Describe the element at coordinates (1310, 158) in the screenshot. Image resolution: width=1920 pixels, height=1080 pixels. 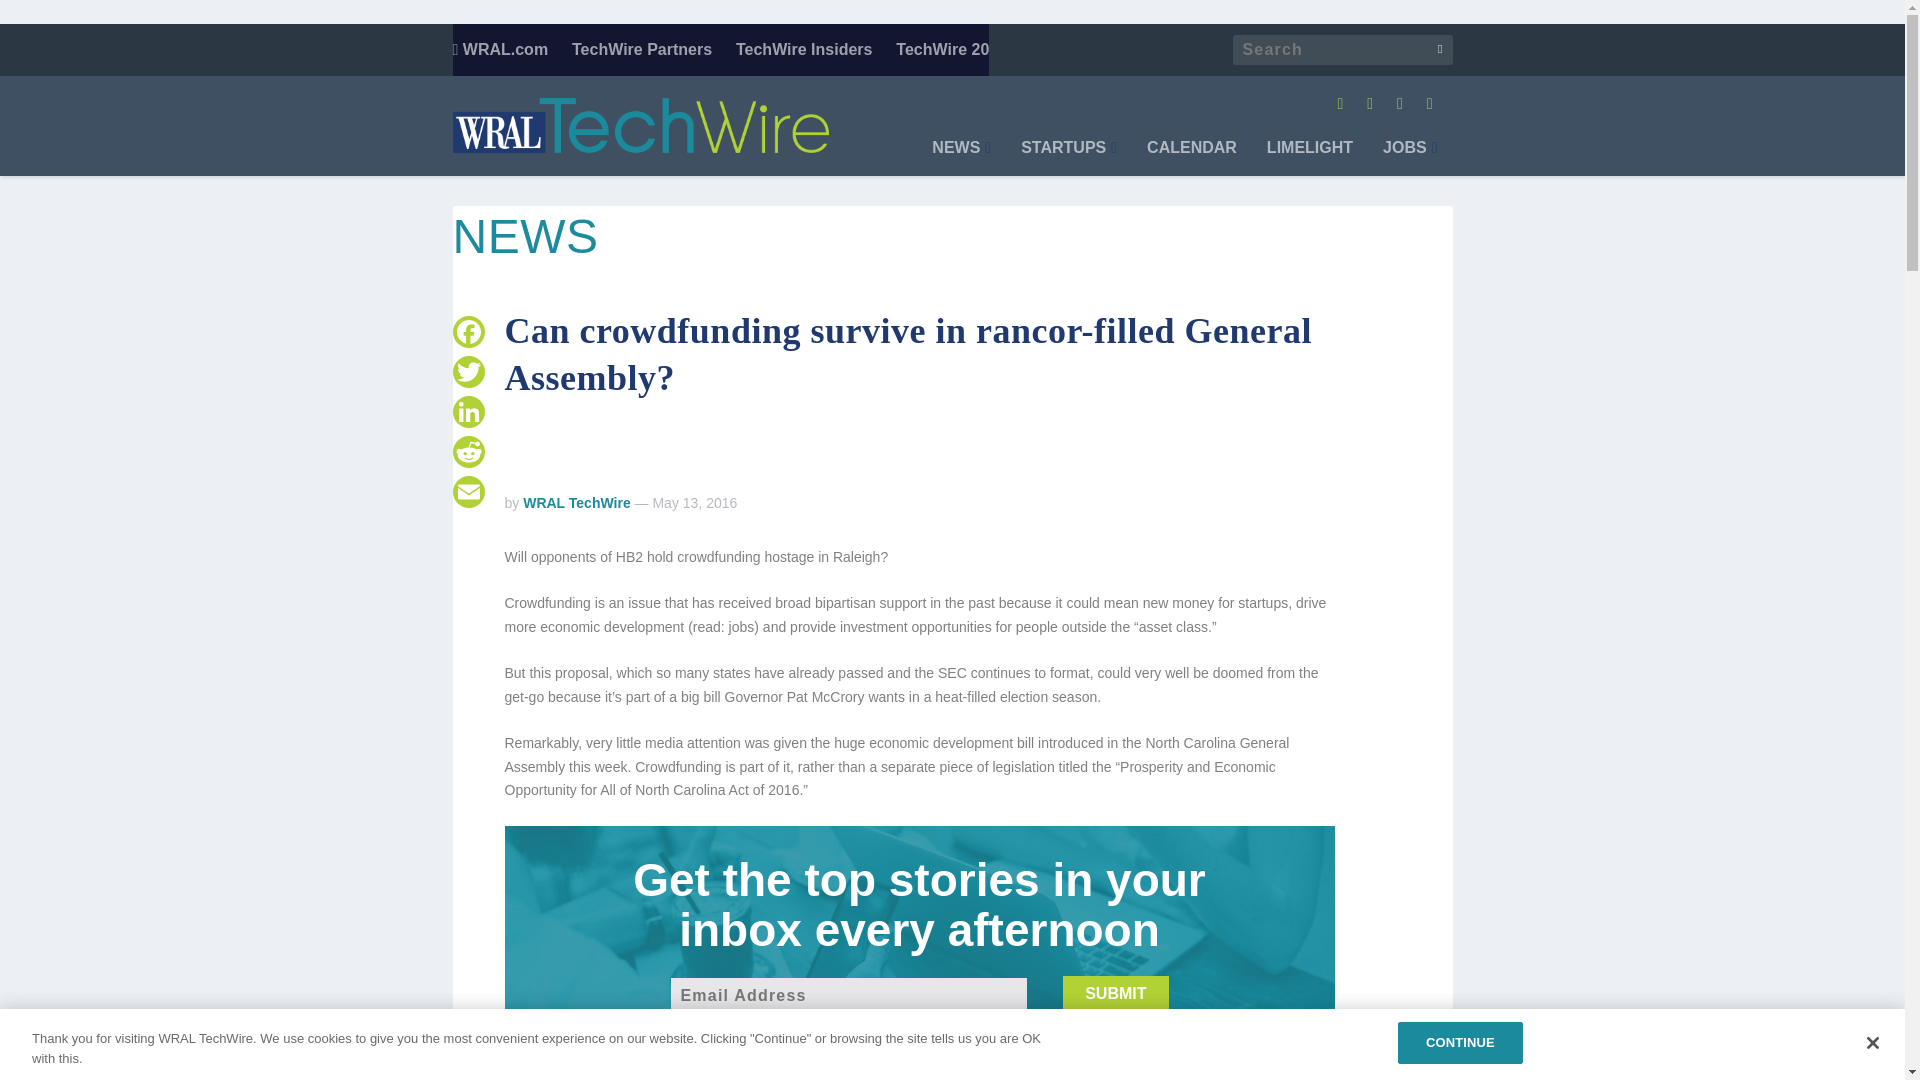
I see `LIMELIGHT` at that location.